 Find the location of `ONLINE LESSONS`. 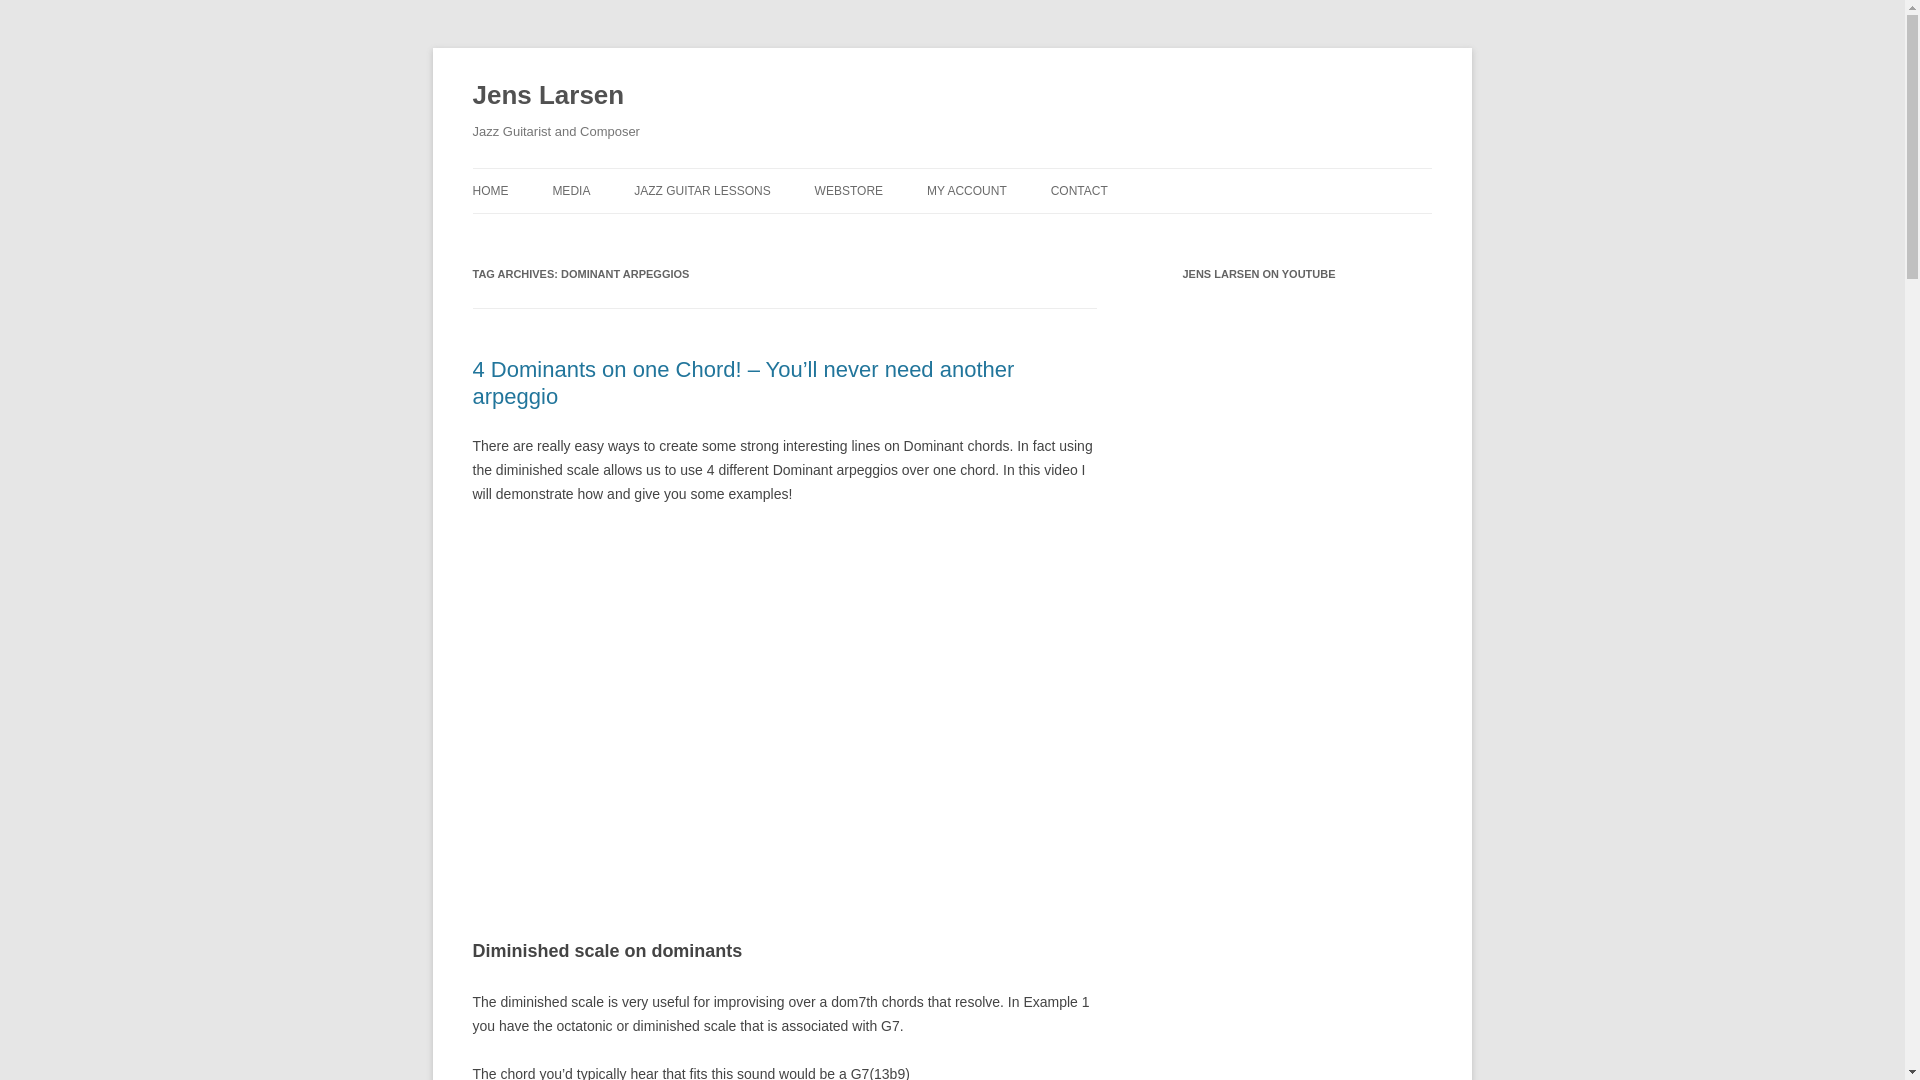

ONLINE LESSONS is located at coordinates (733, 232).